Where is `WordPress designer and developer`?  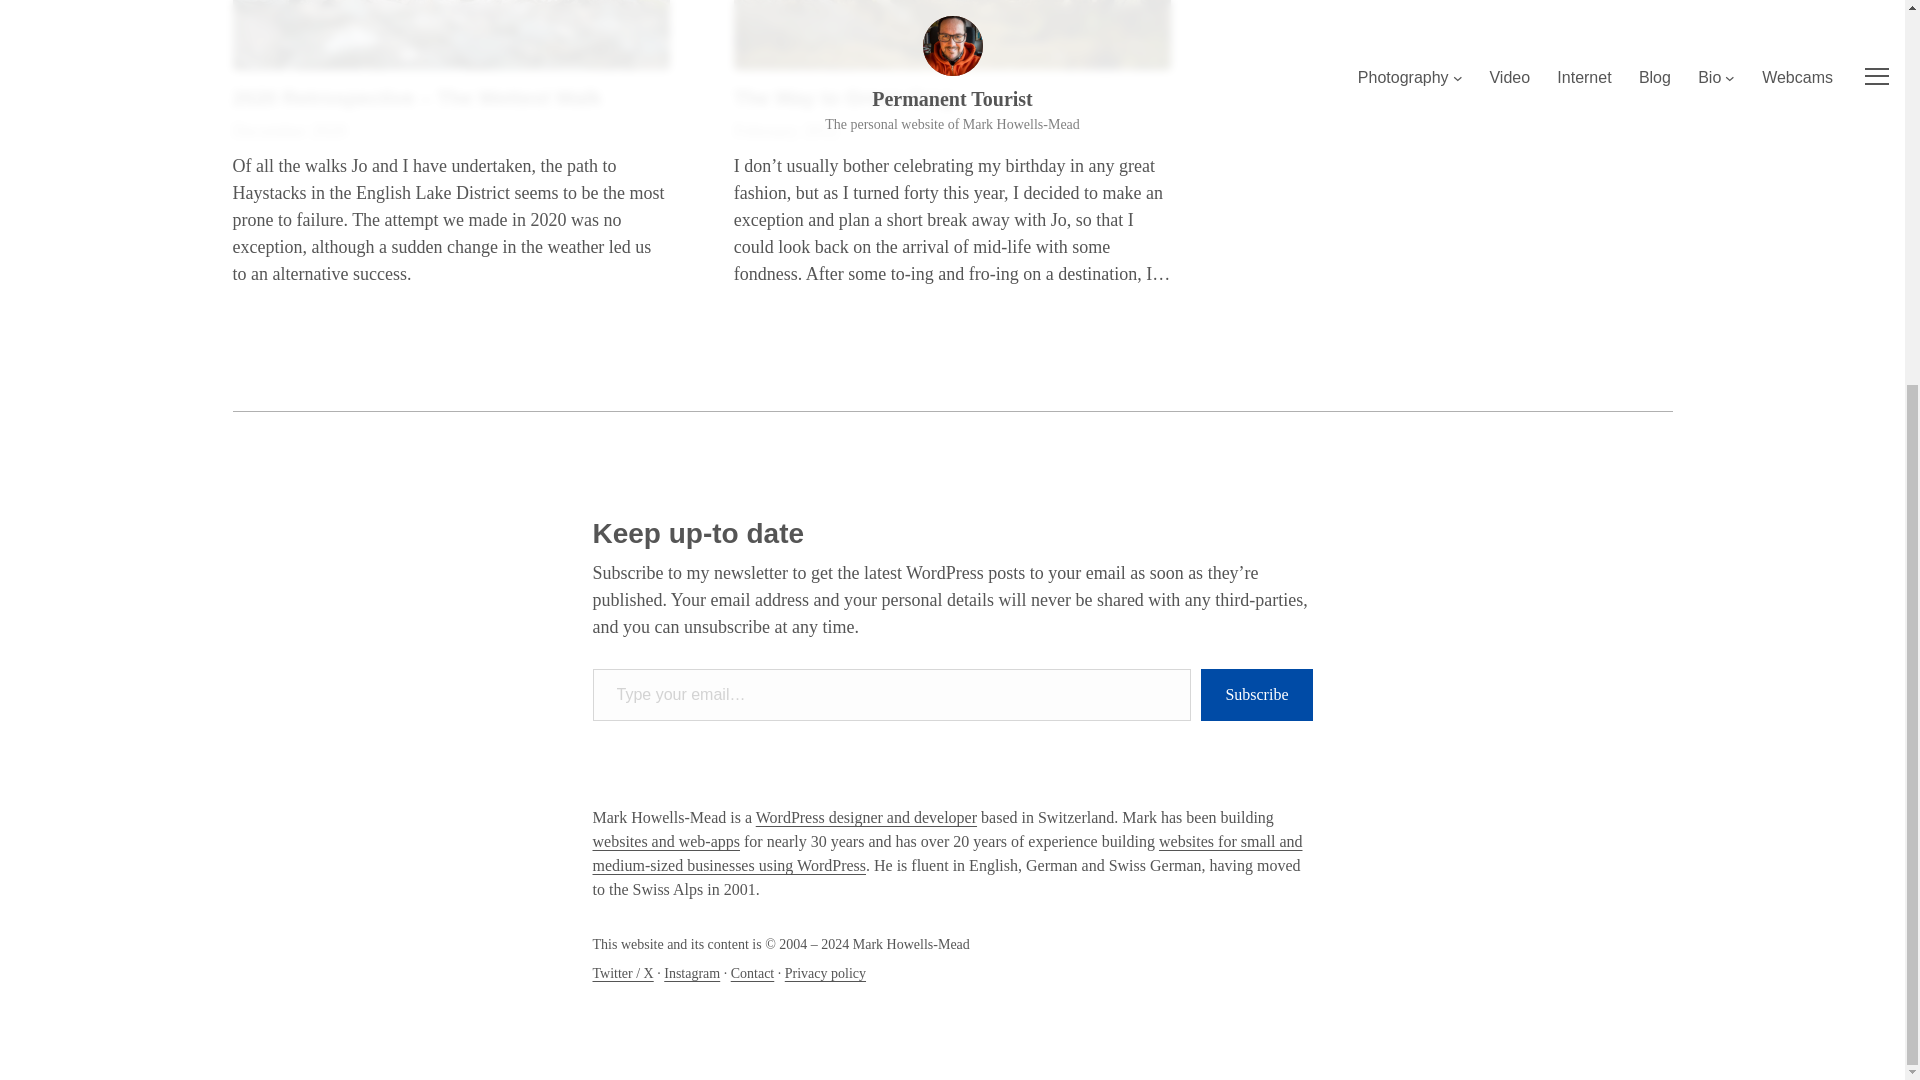
WordPress designer and developer is located at coordinates (866, 817).